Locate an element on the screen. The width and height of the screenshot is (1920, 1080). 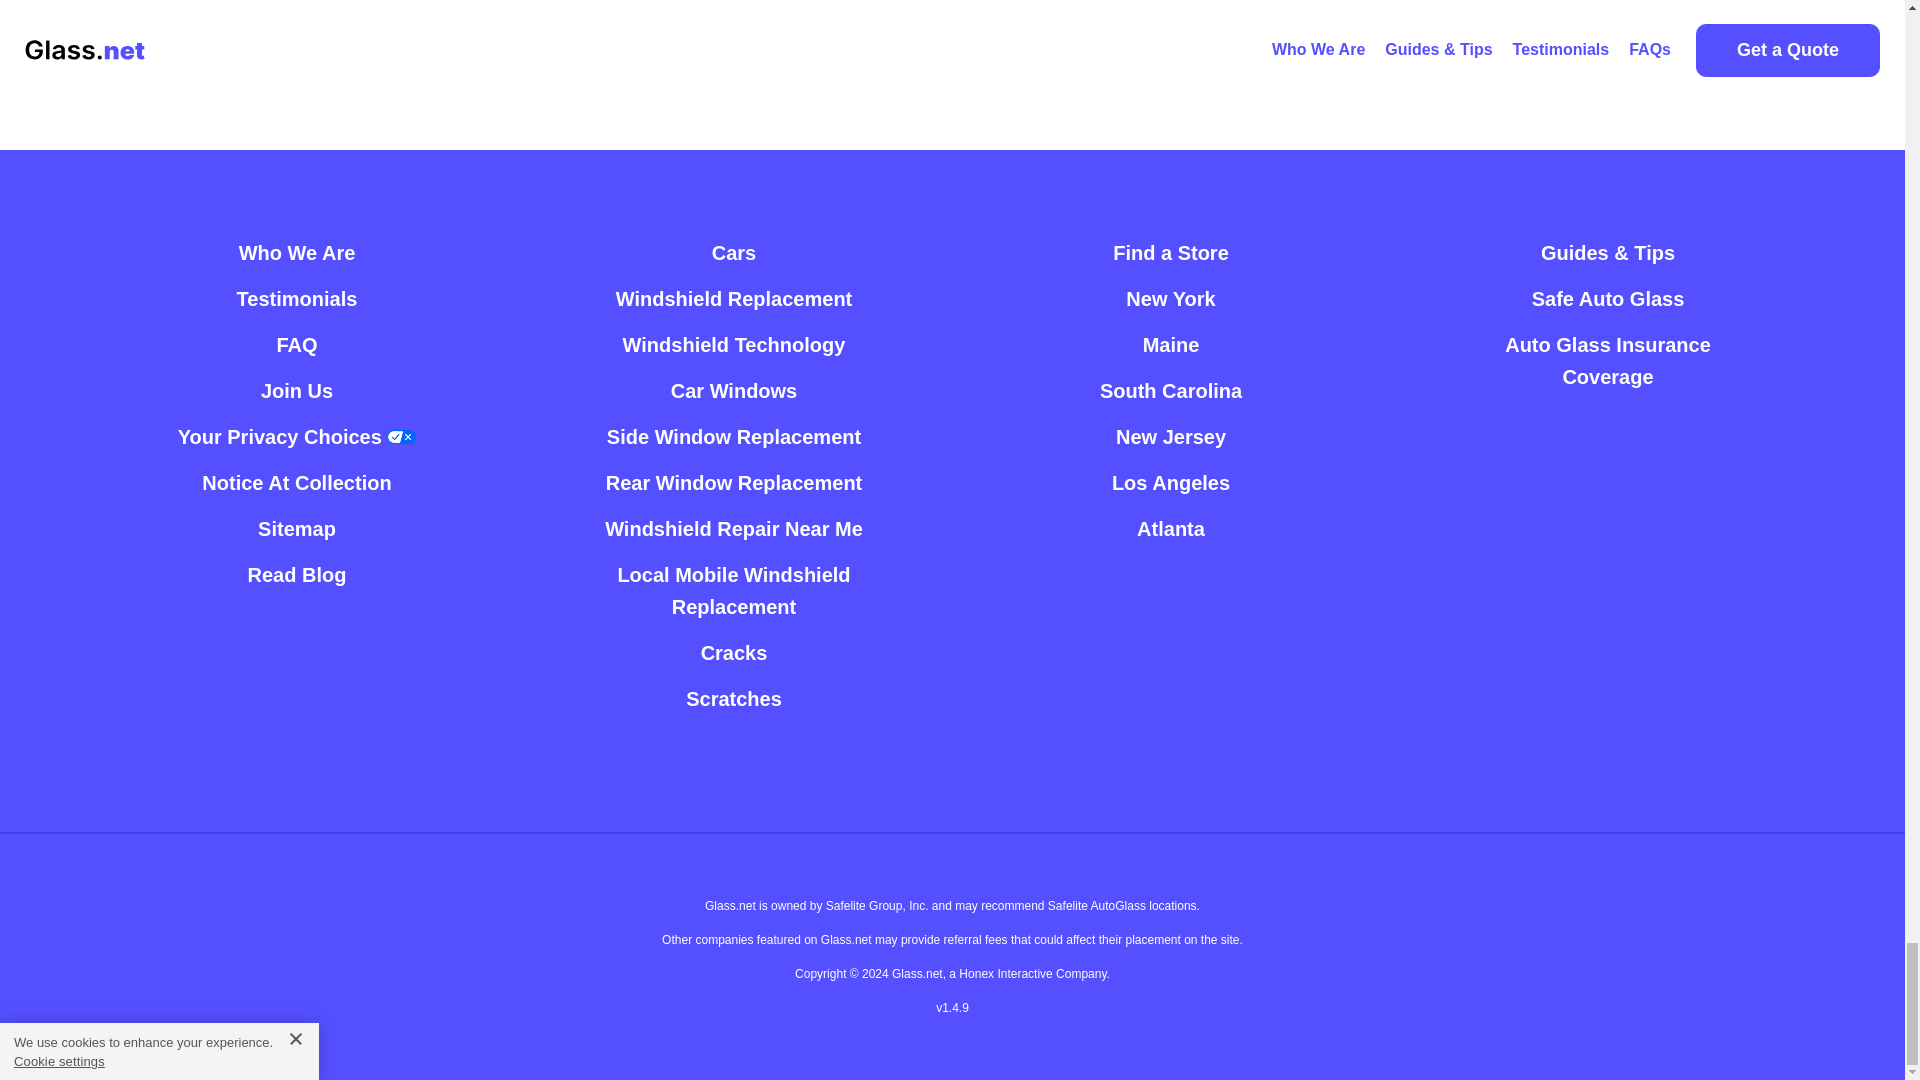
Your Privacy Choices is located at coordinates (297, 436).